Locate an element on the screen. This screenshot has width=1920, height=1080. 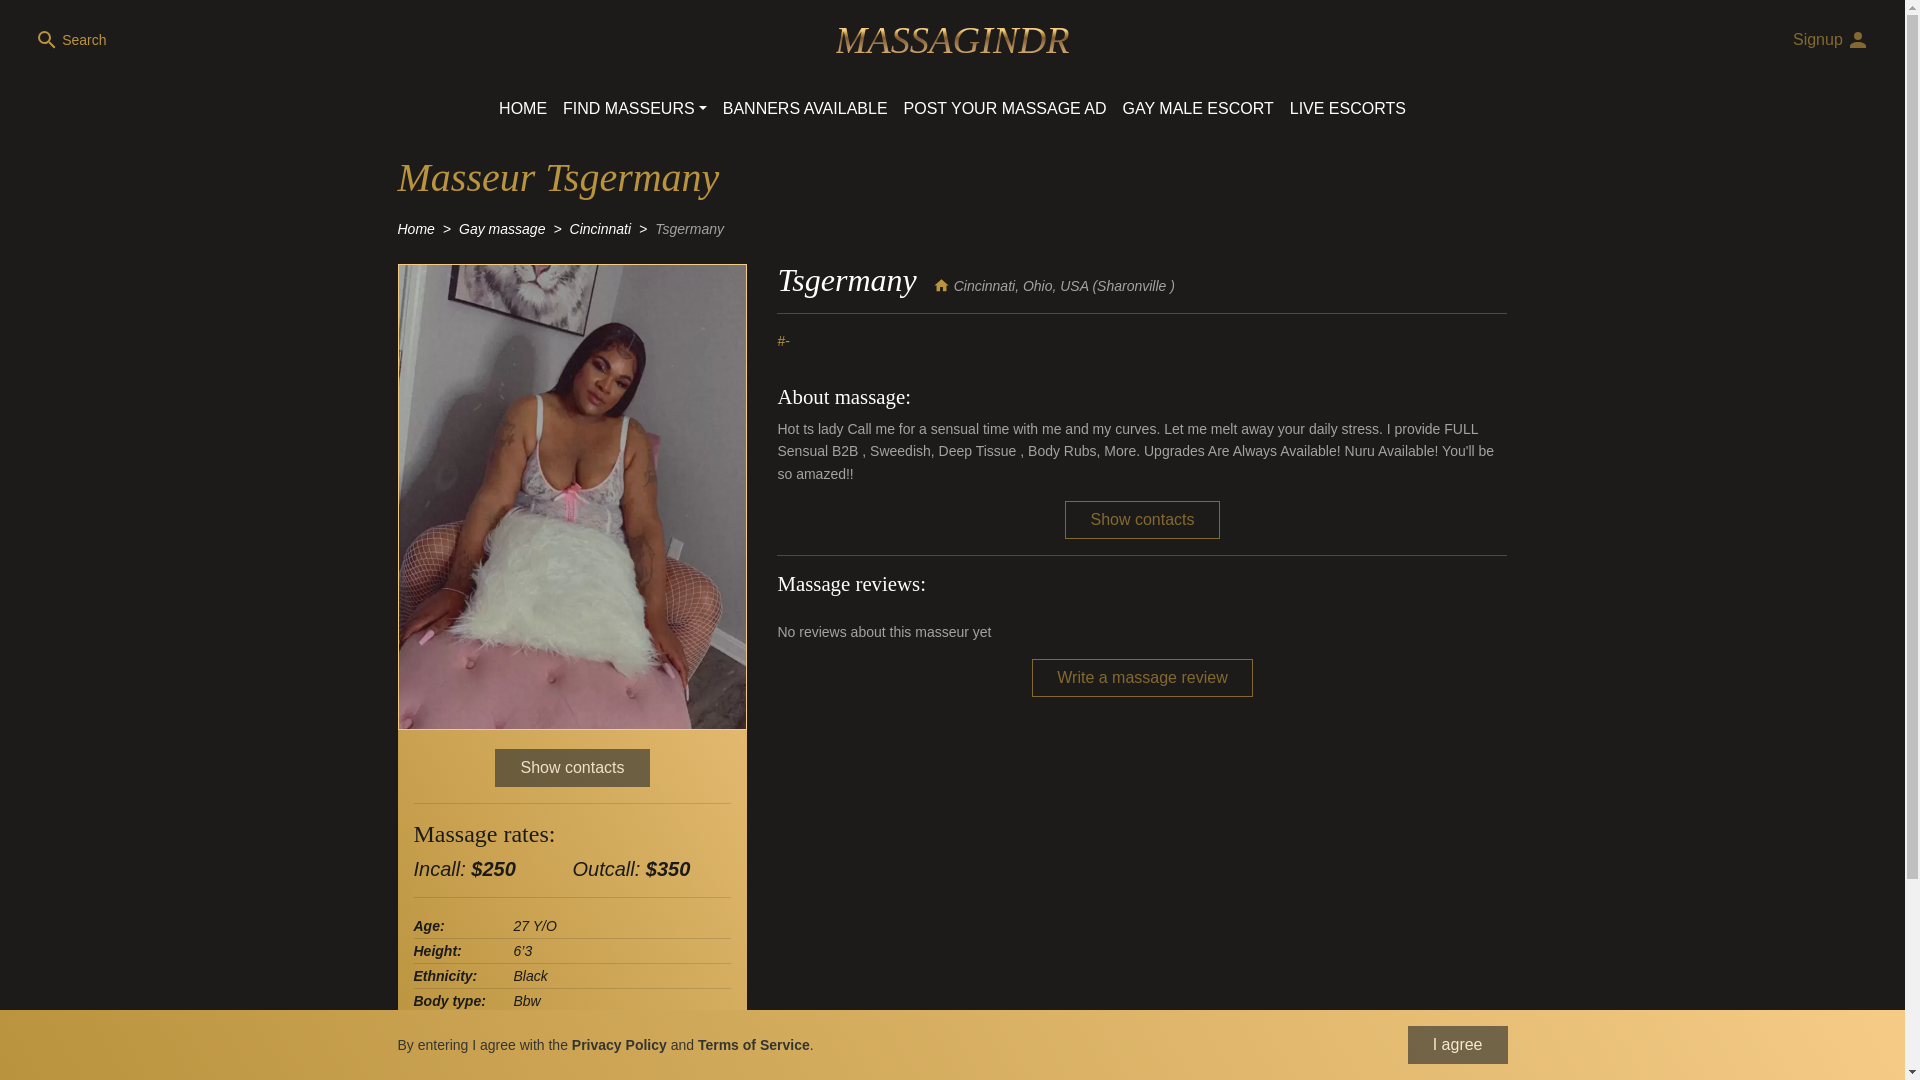
Massagindr is located at coordinates (952, 40).